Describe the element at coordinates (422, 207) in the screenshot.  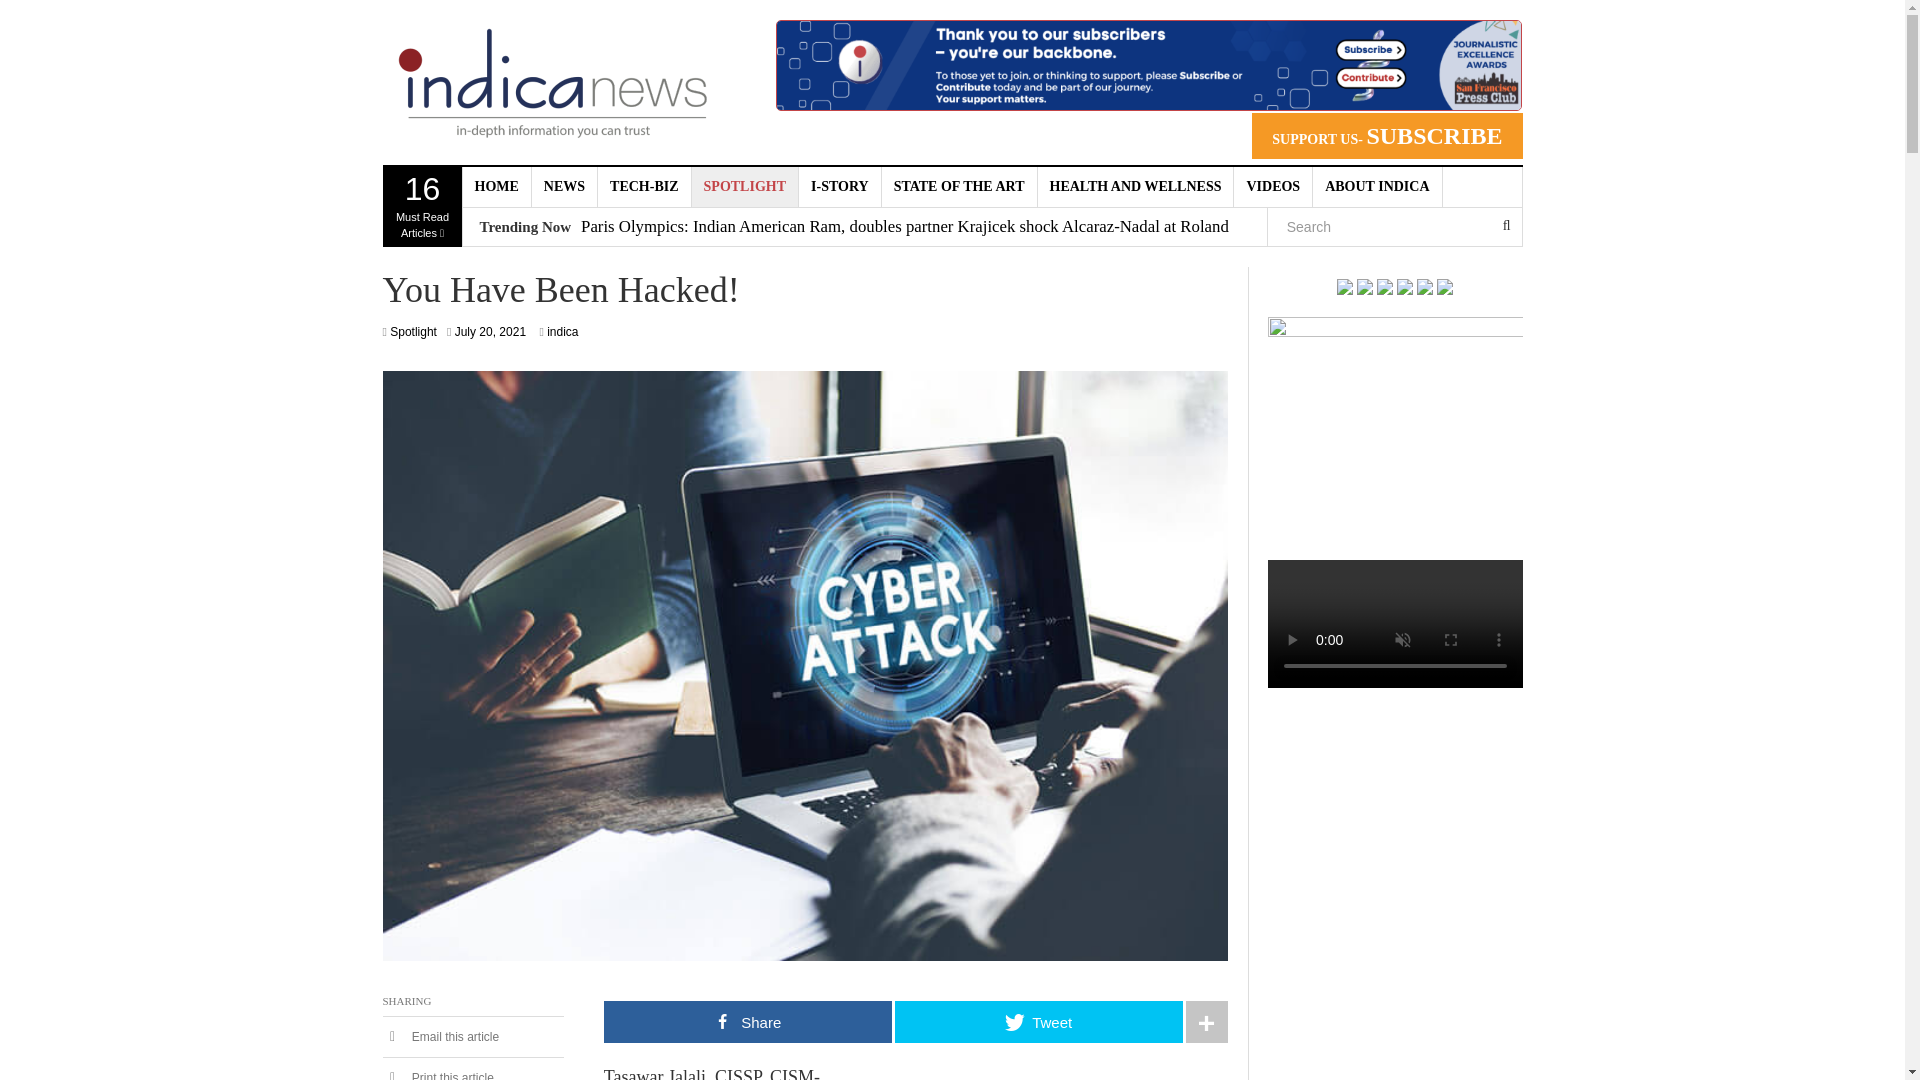
I see `indica News` at that location.